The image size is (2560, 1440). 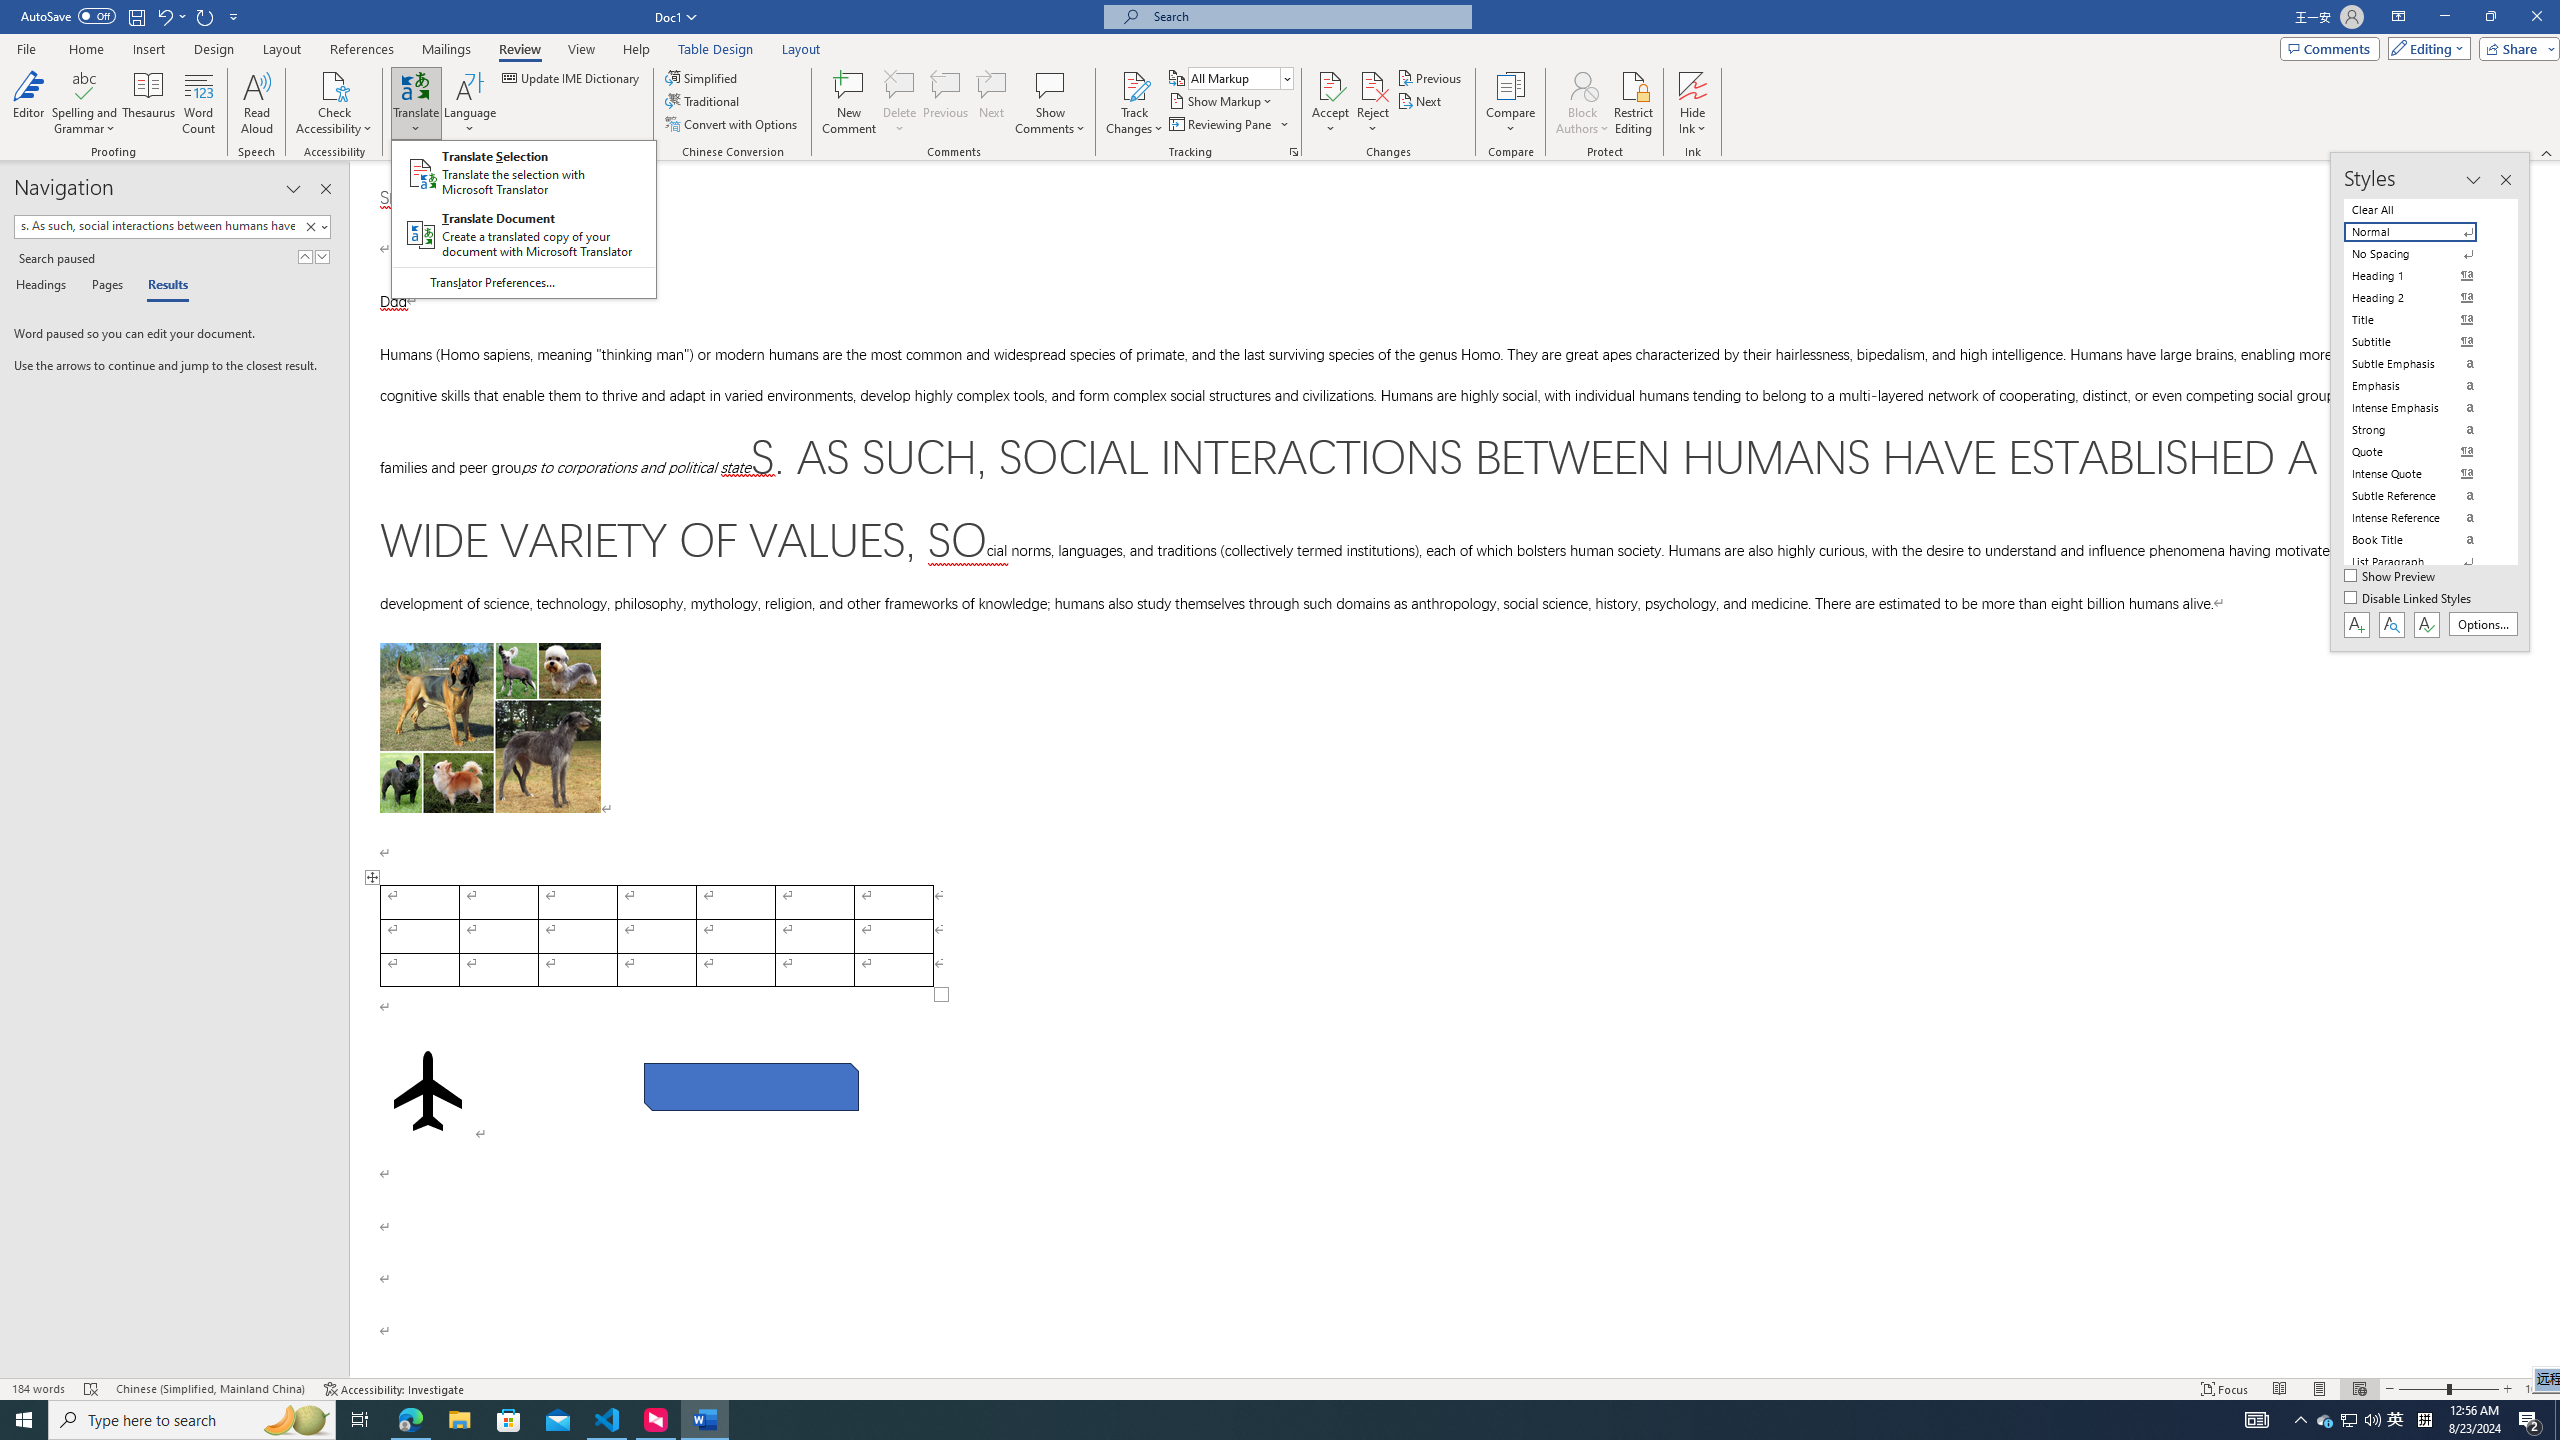 I want to click on Options..., so click(x=2484, y=624).